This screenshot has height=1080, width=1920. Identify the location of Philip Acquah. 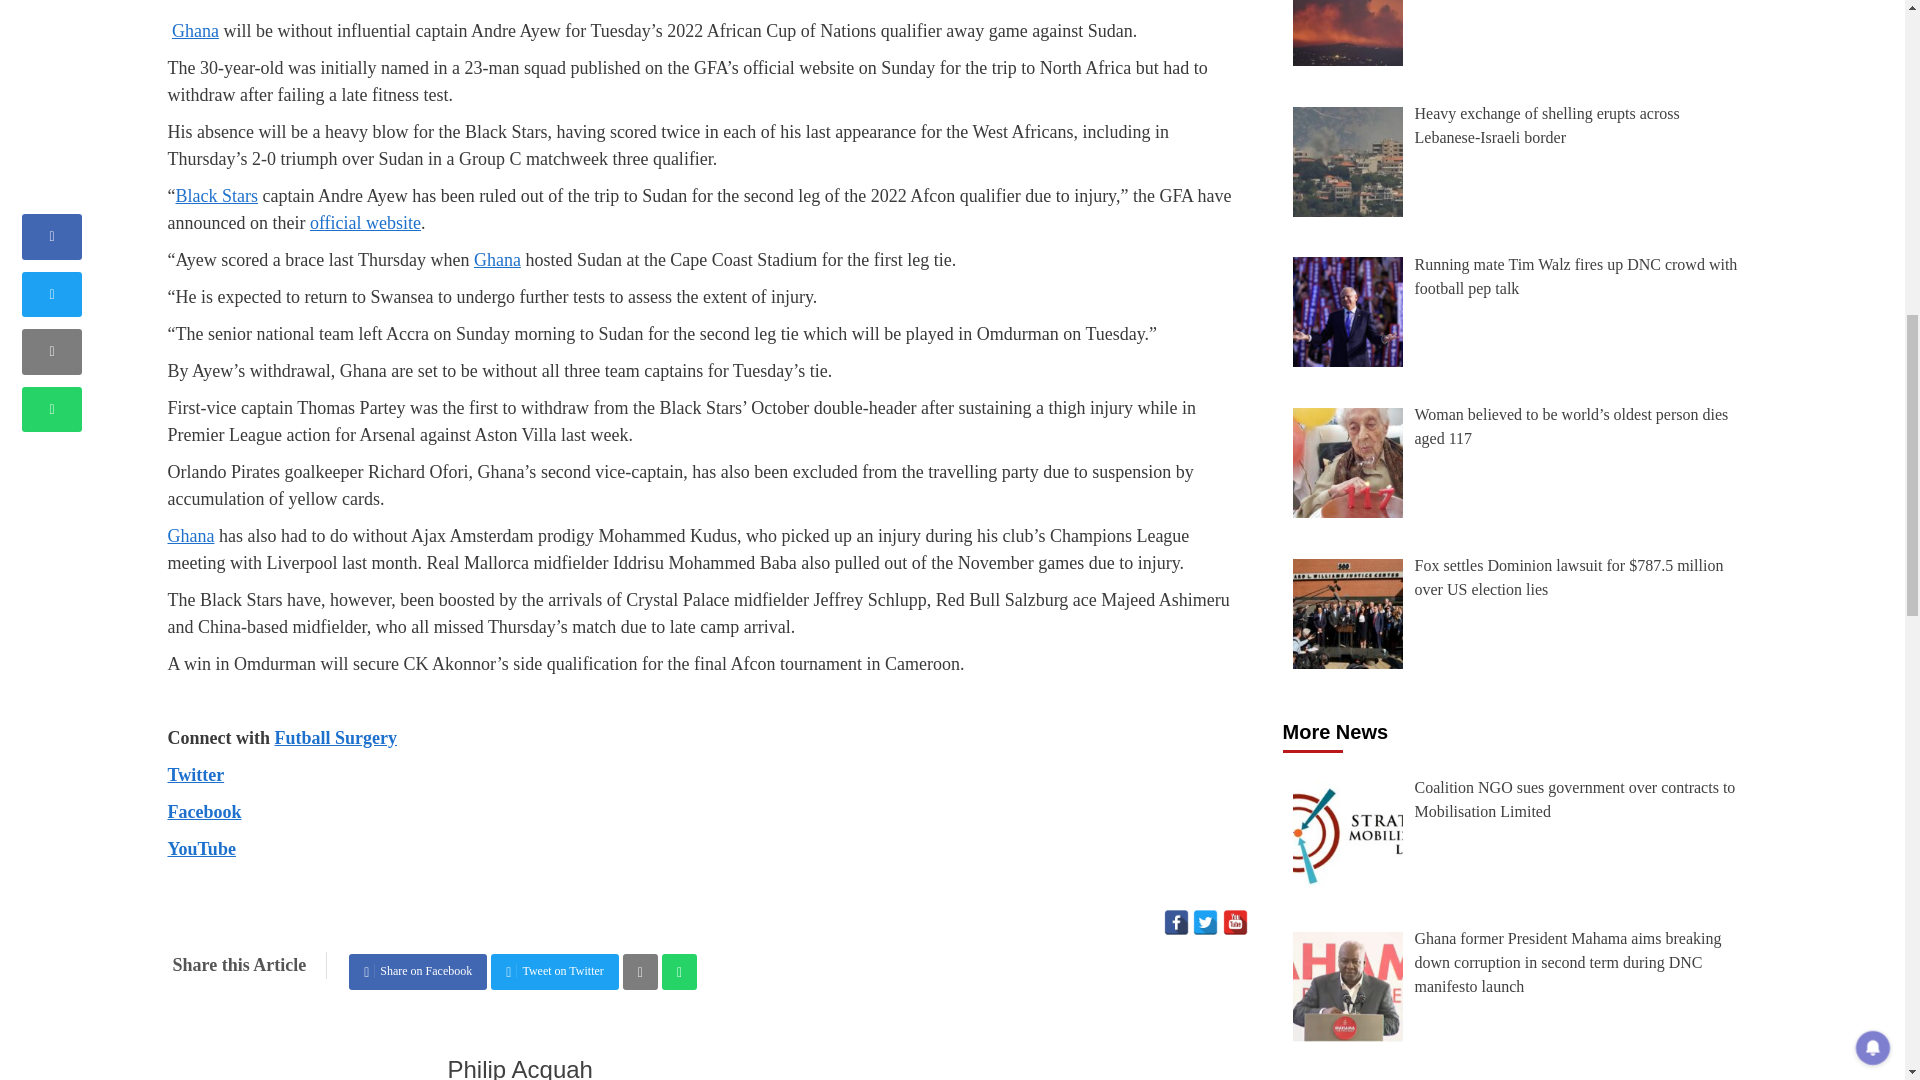
(520, 1068).